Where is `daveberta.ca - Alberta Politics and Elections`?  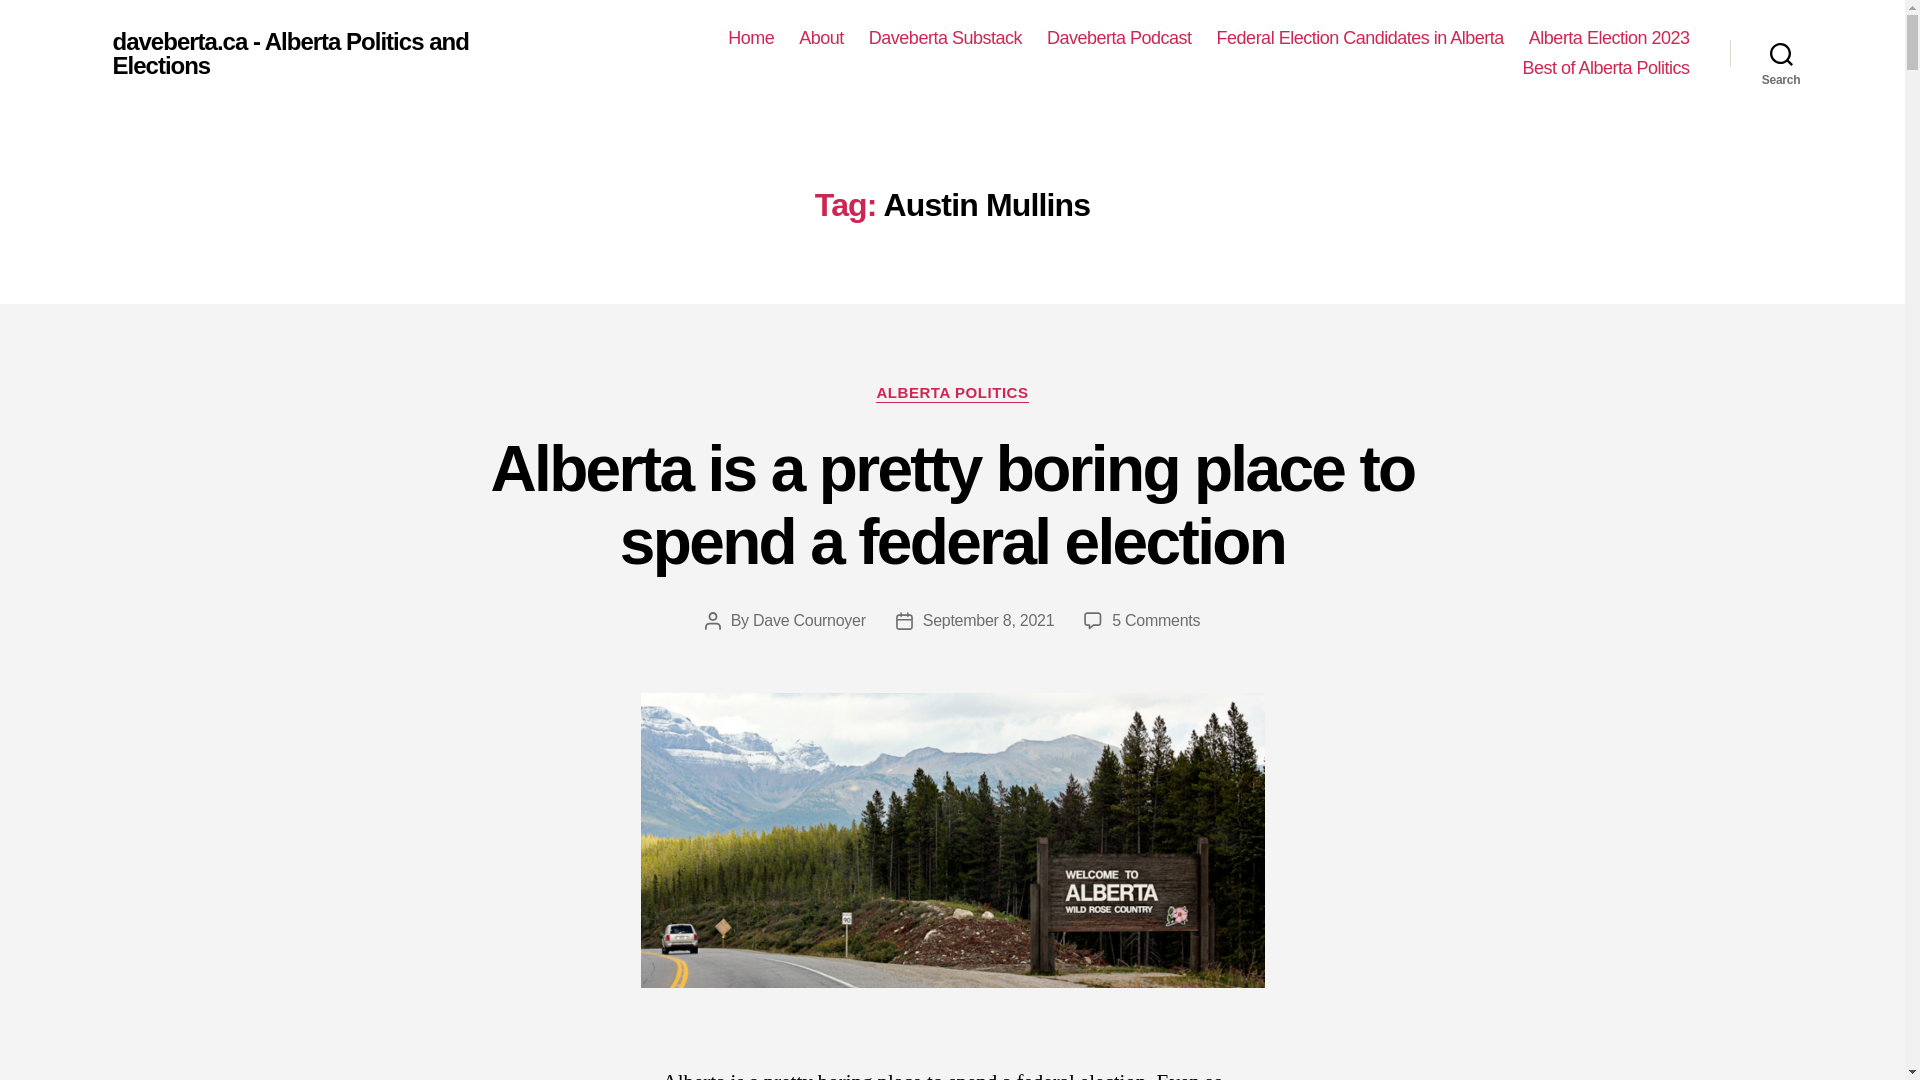 daveberta.ca - Alberta Politics and Elections is located at coordinates (331, 54).